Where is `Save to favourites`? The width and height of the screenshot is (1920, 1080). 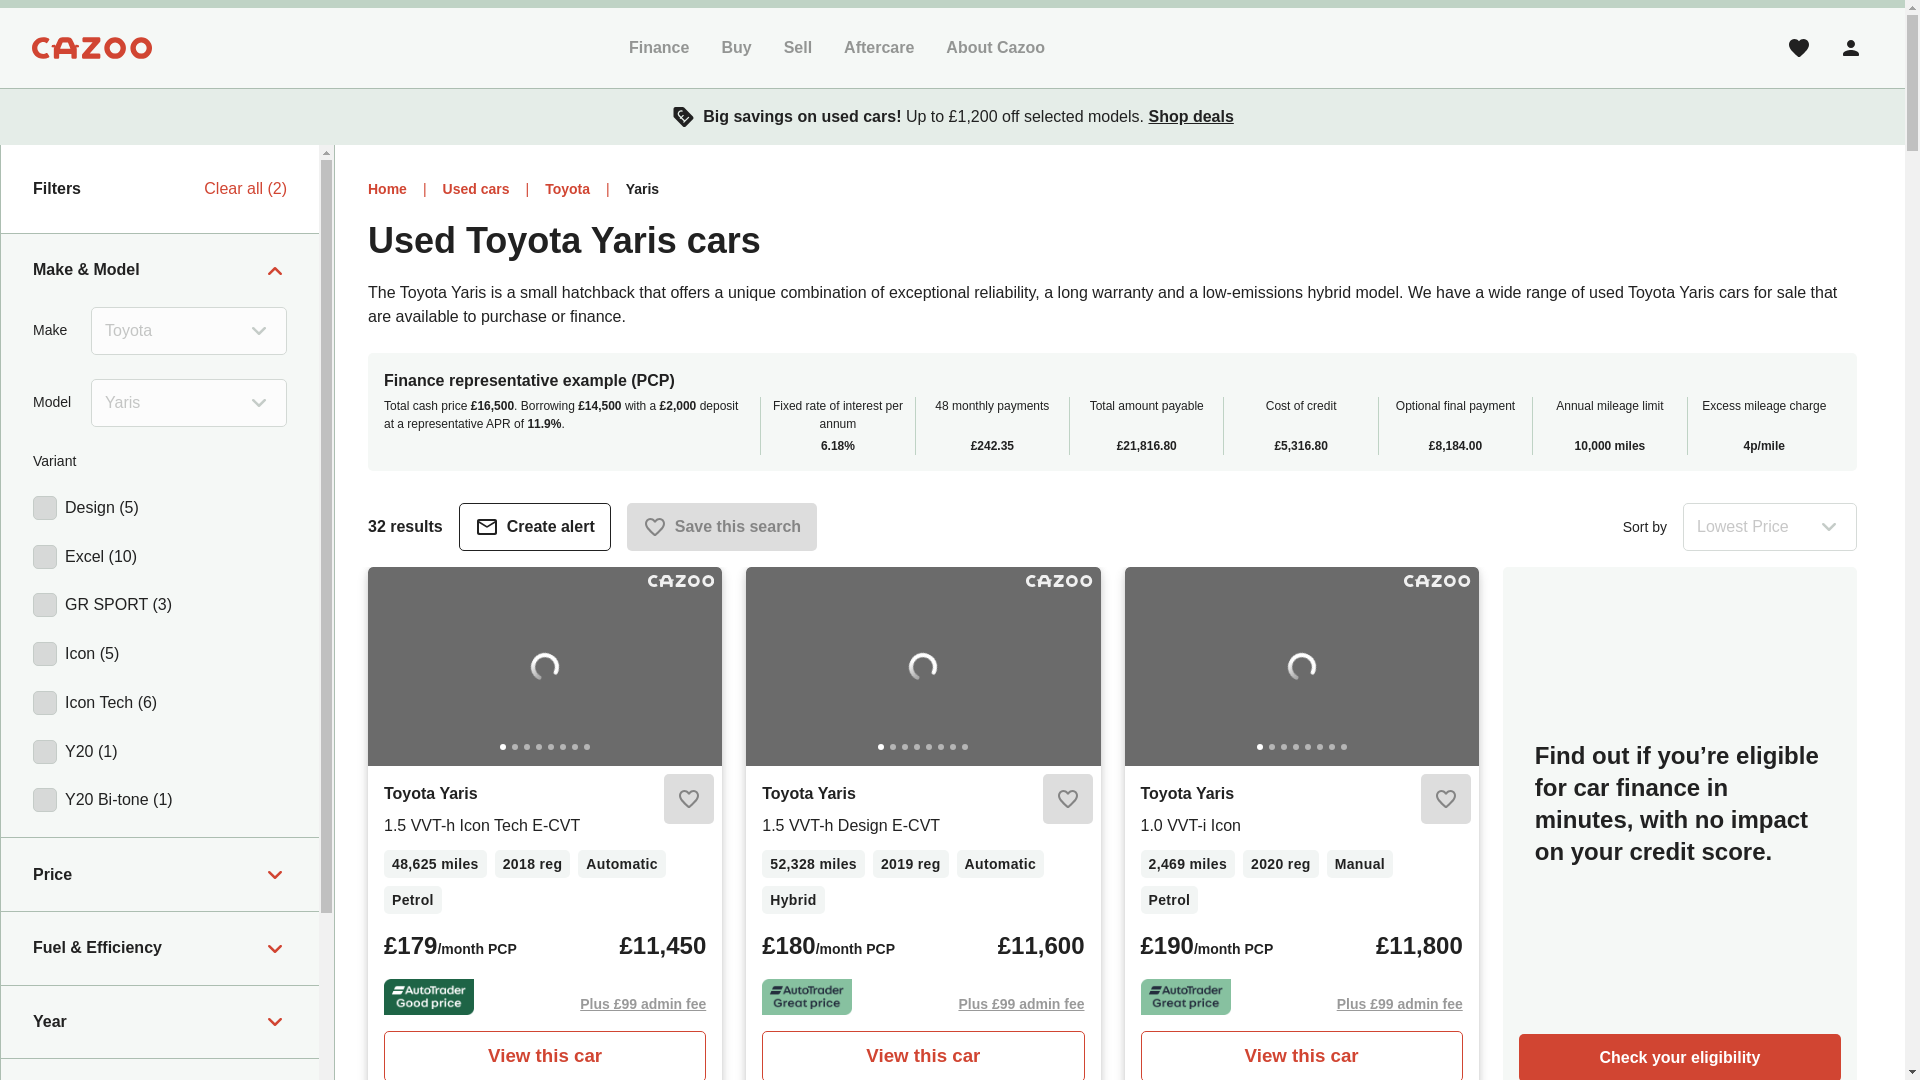 Save to favourites is located at coordinates (1445, 799).